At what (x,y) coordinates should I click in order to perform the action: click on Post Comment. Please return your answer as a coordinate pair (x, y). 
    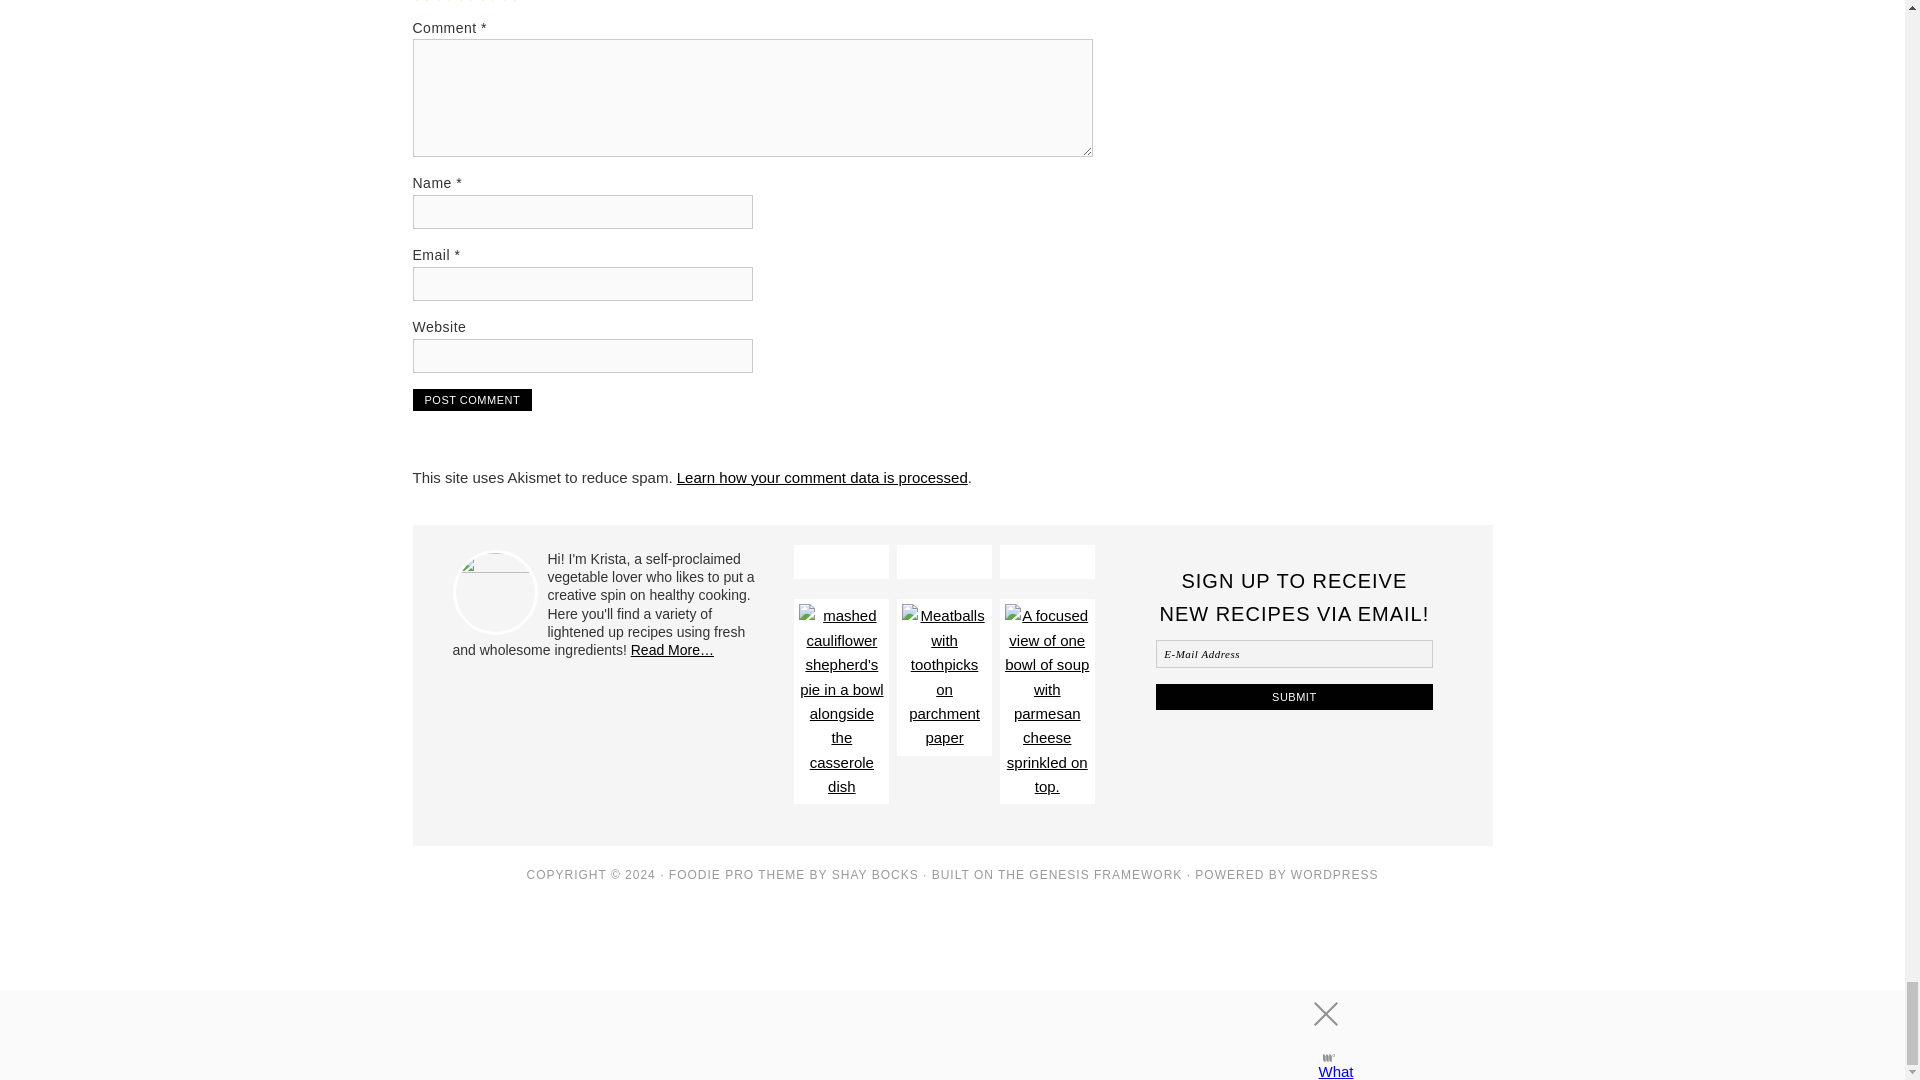
    Looking at the image, I should click on (472, 400).